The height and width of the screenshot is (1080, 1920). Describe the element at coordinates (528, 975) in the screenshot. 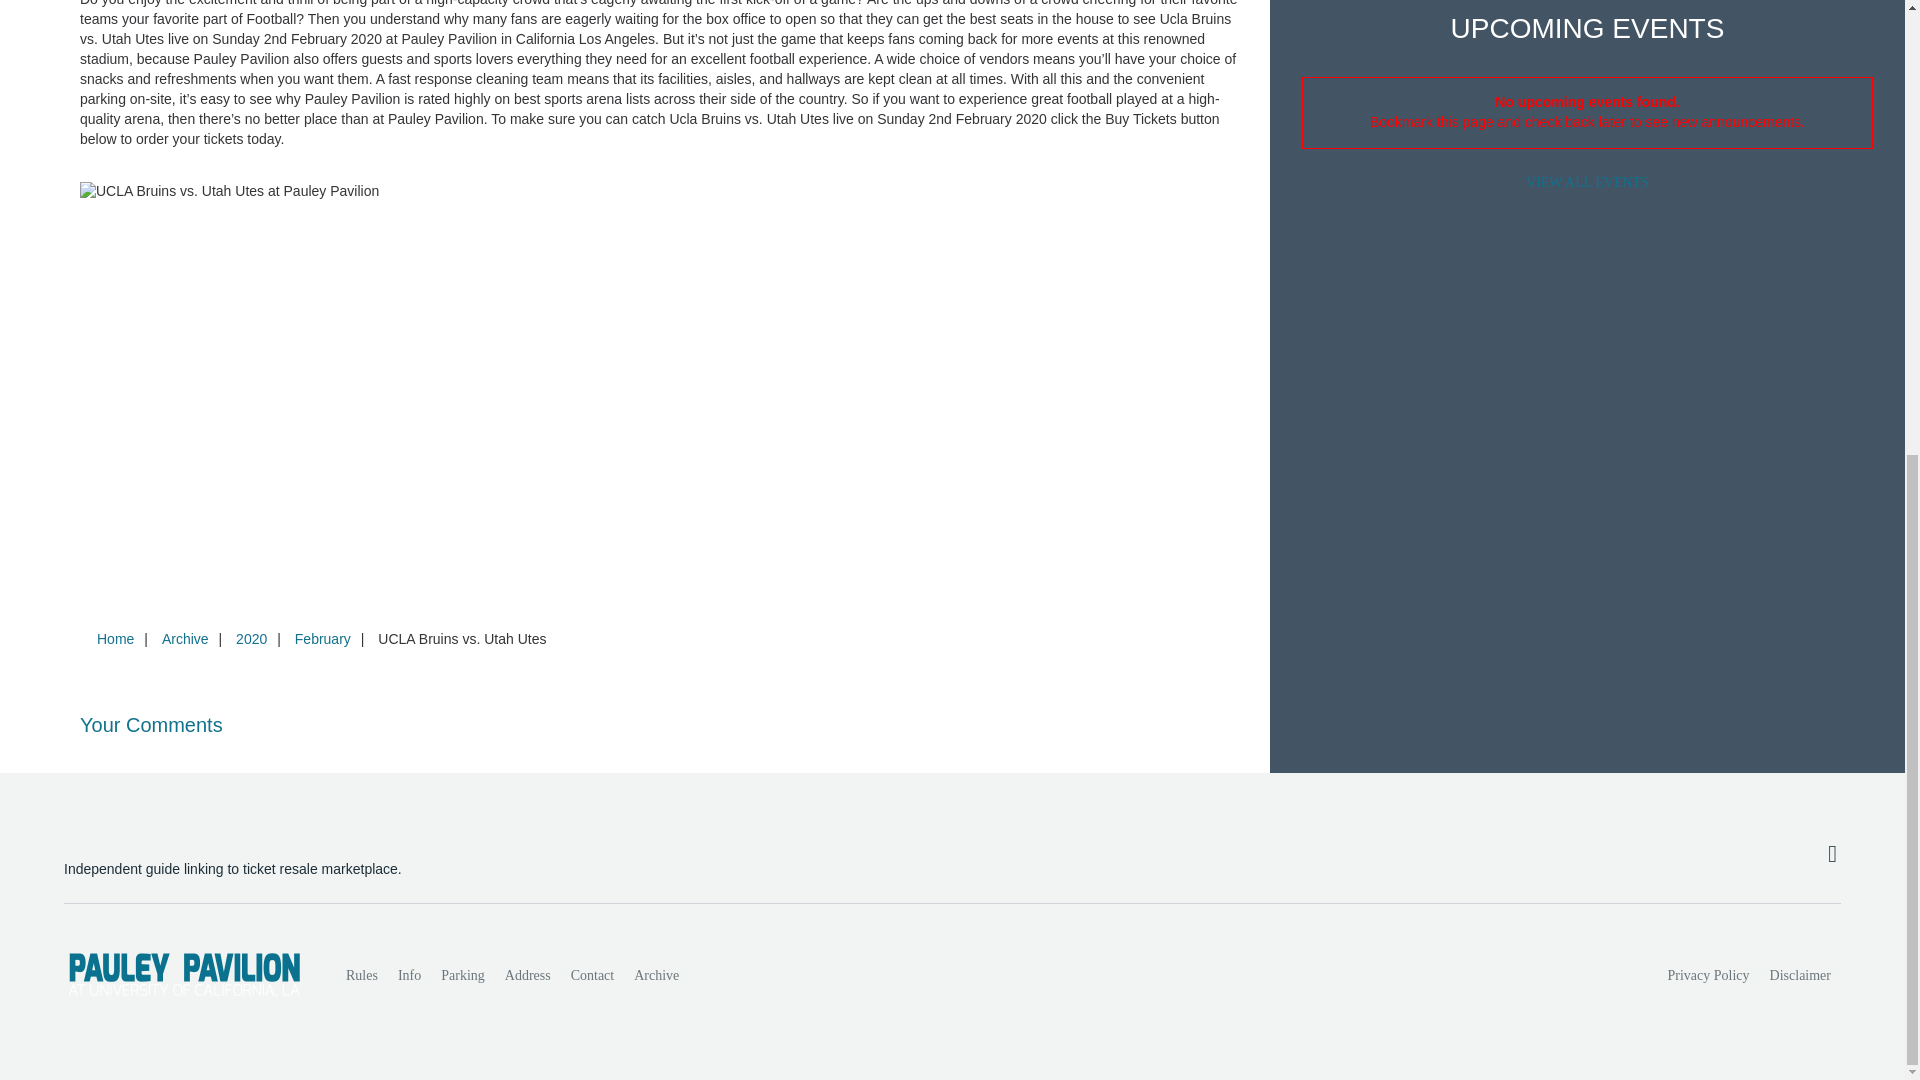

I see `Address` at that location.